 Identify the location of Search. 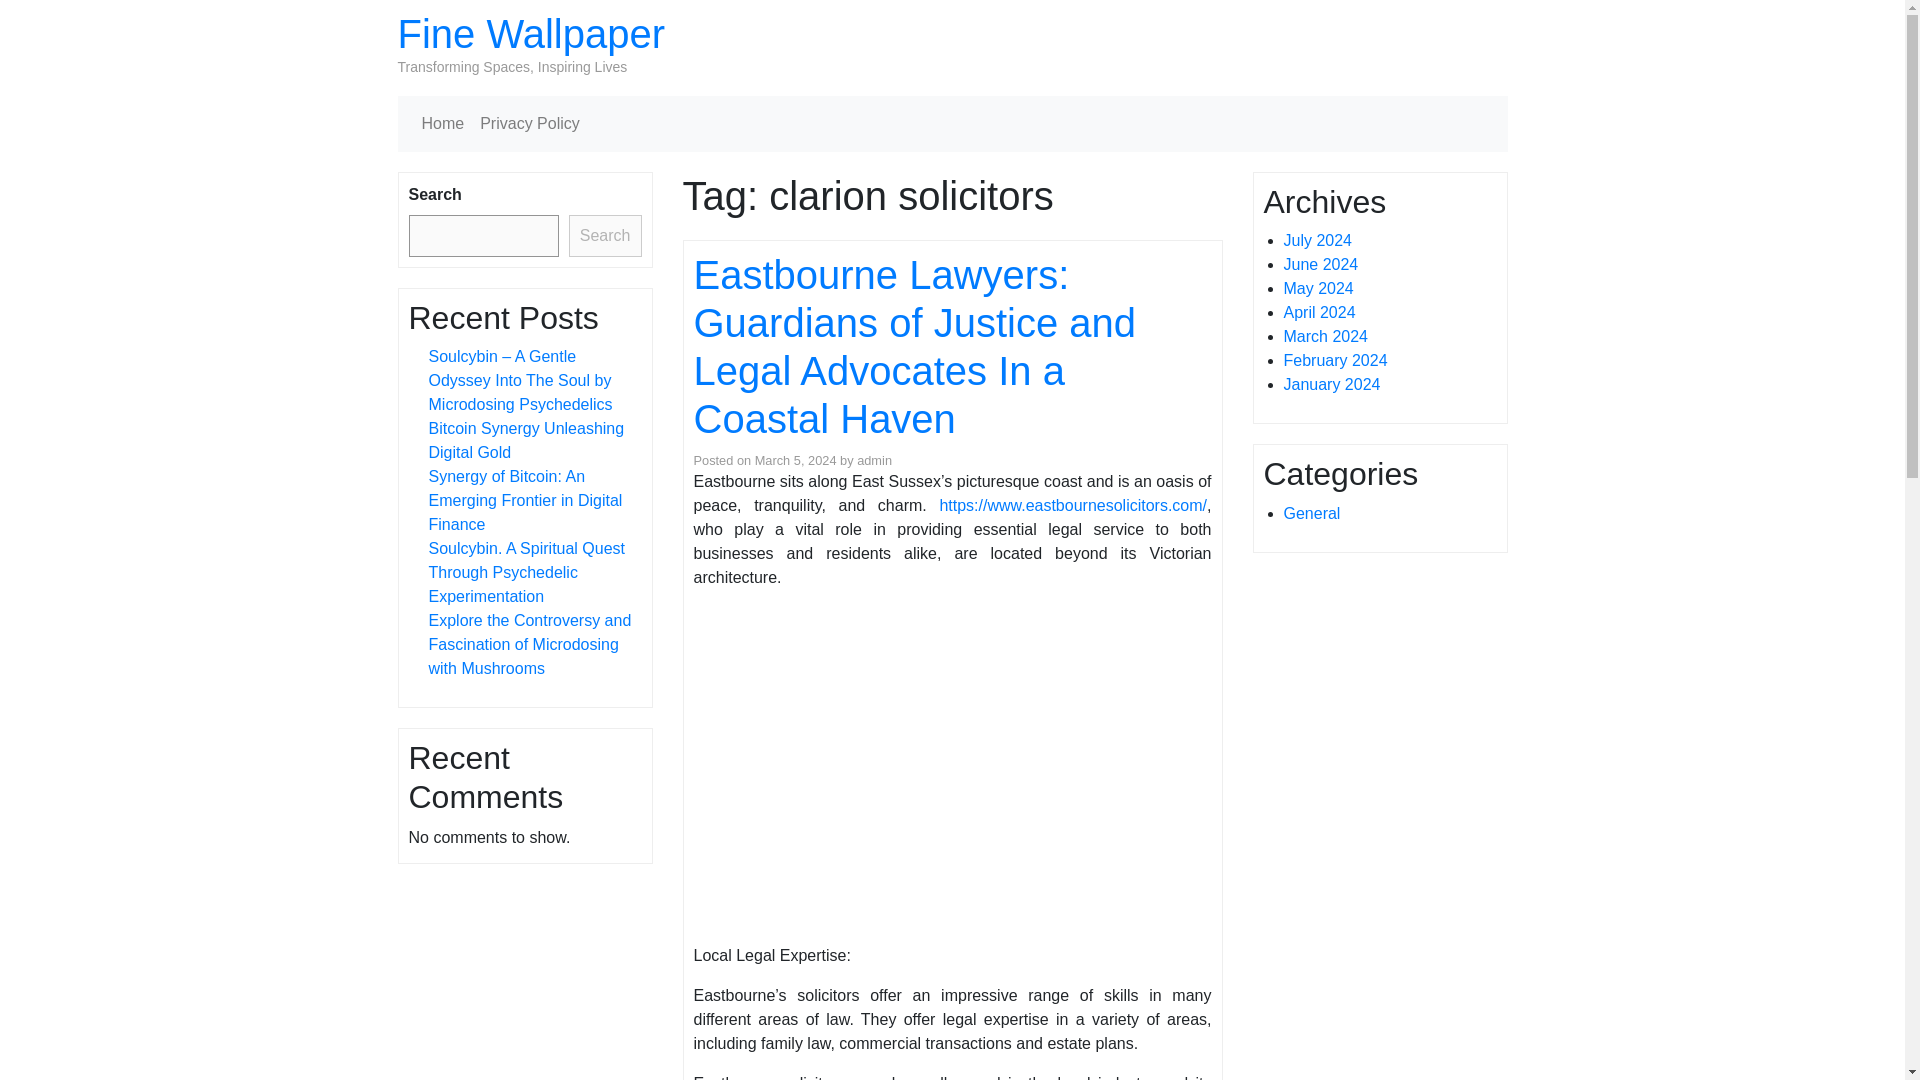
(604, 236).